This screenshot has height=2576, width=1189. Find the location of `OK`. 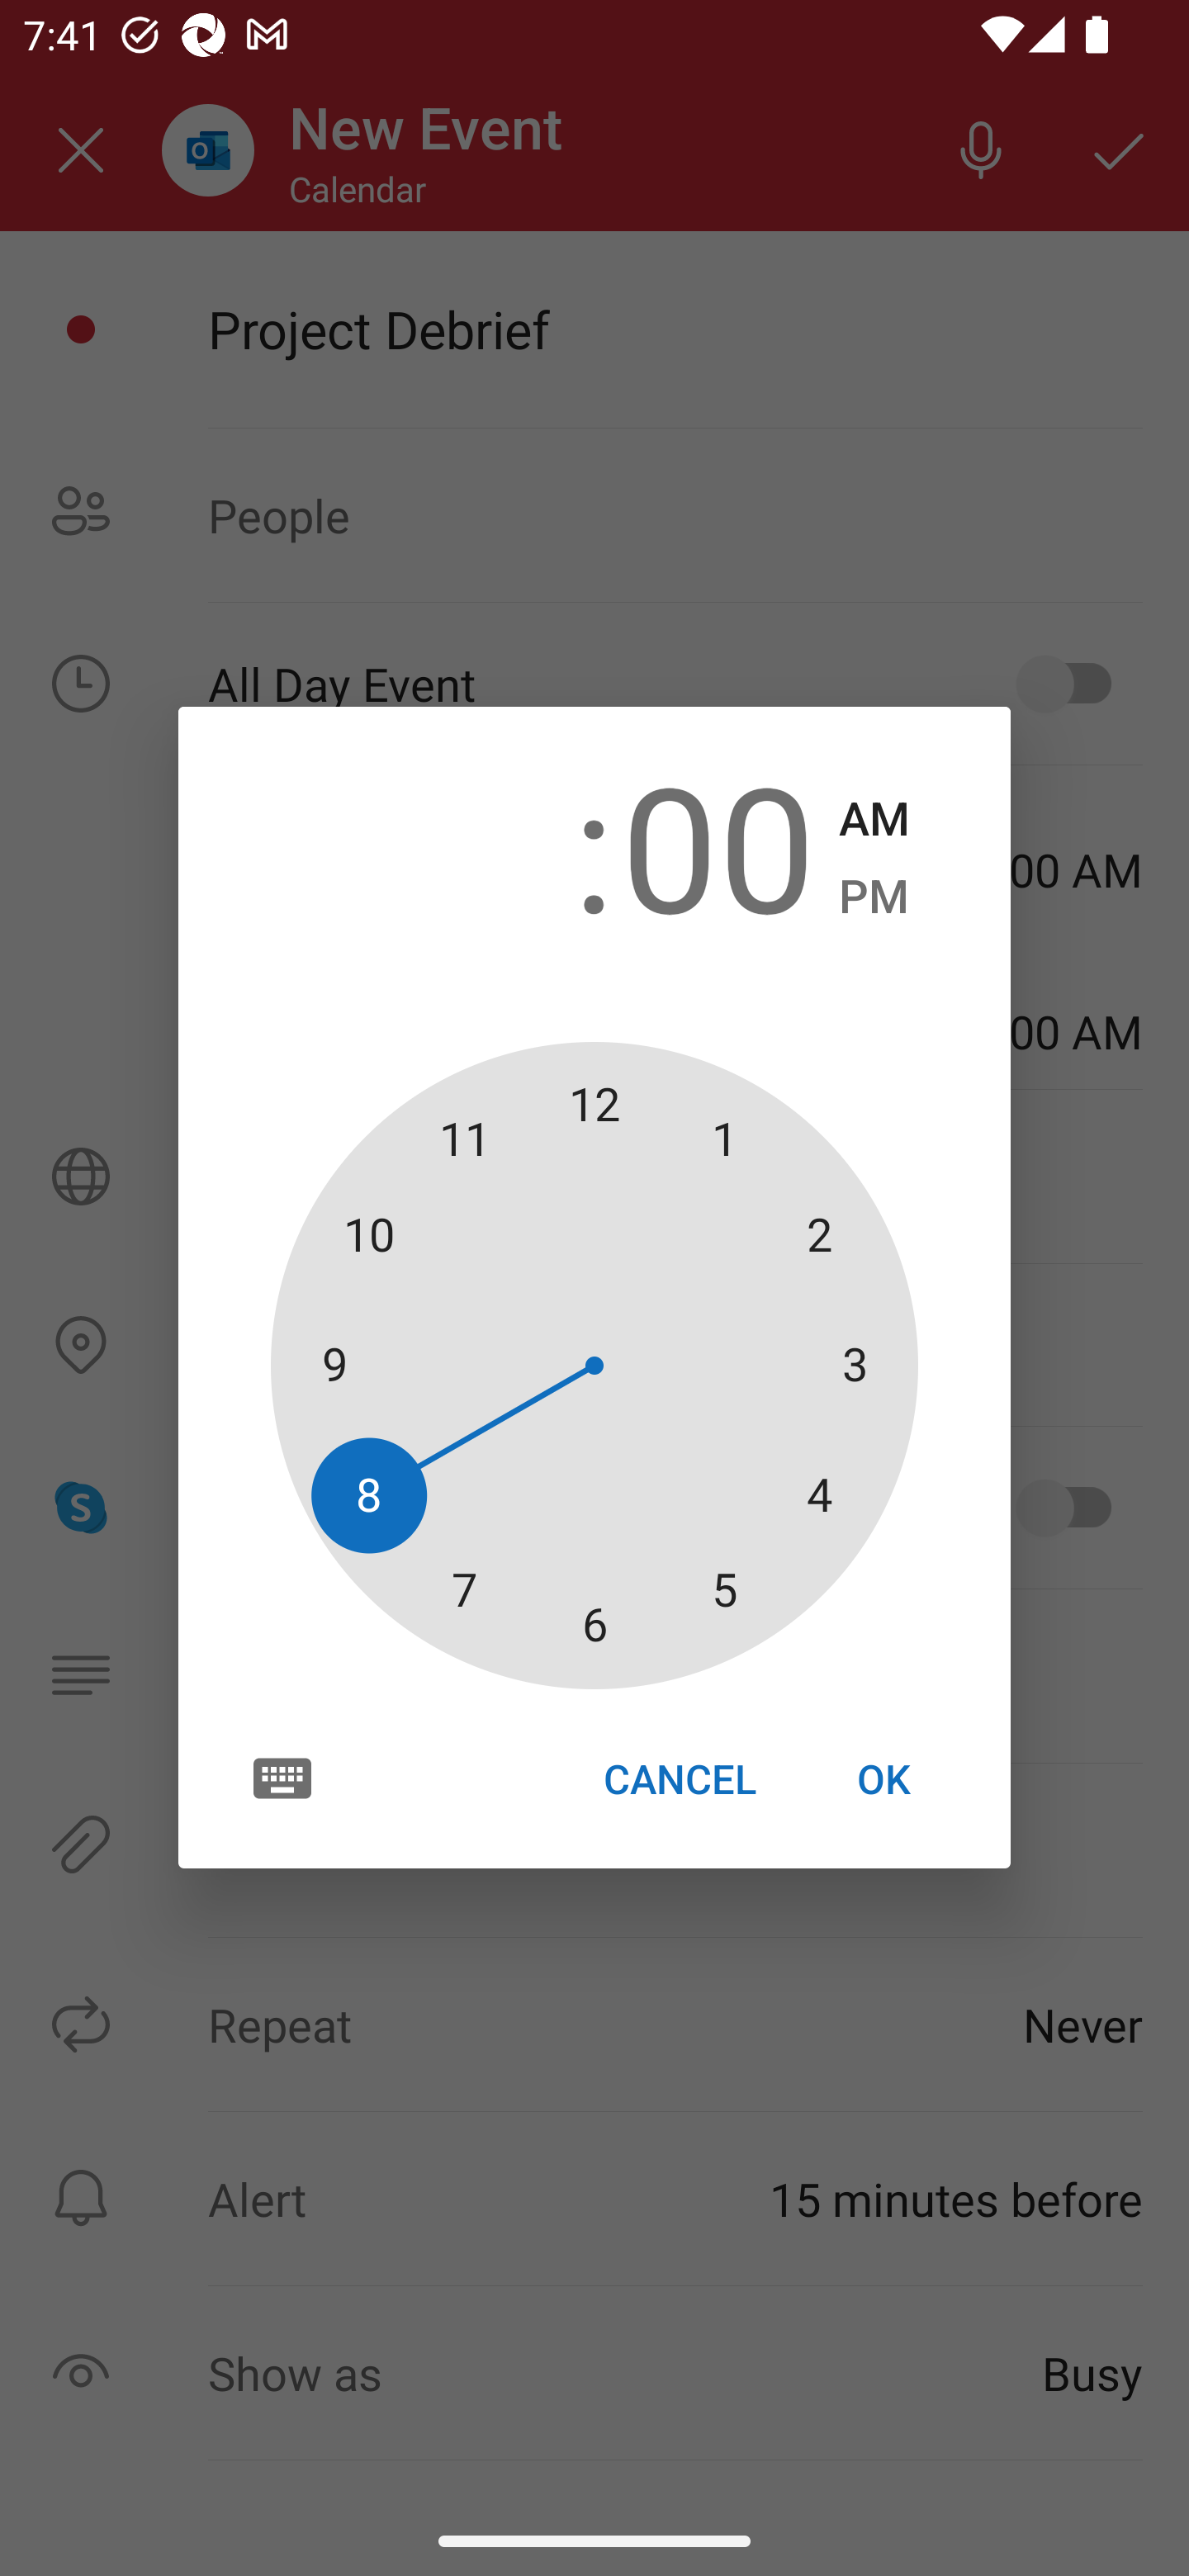

OK is located at coordinates (883, 1778).